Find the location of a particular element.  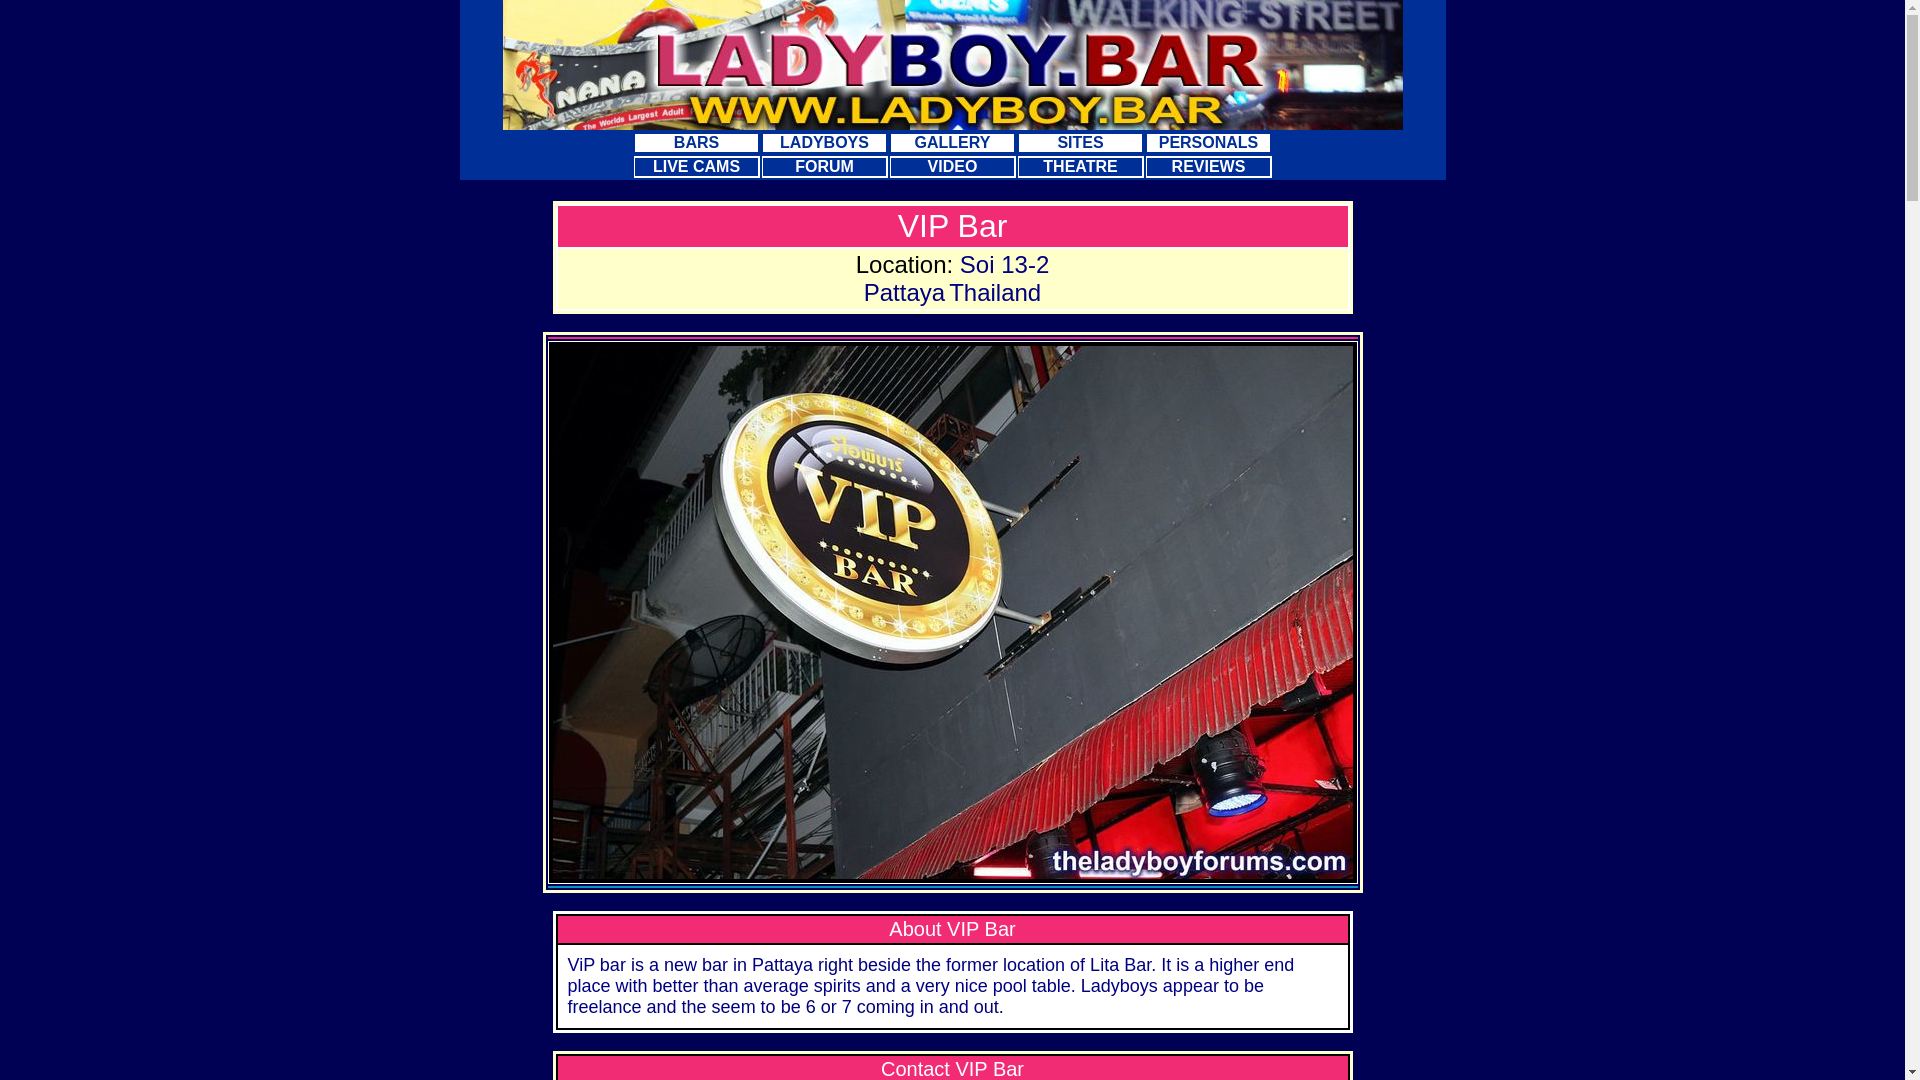

VIDEO is located at coordinates (952, 167).